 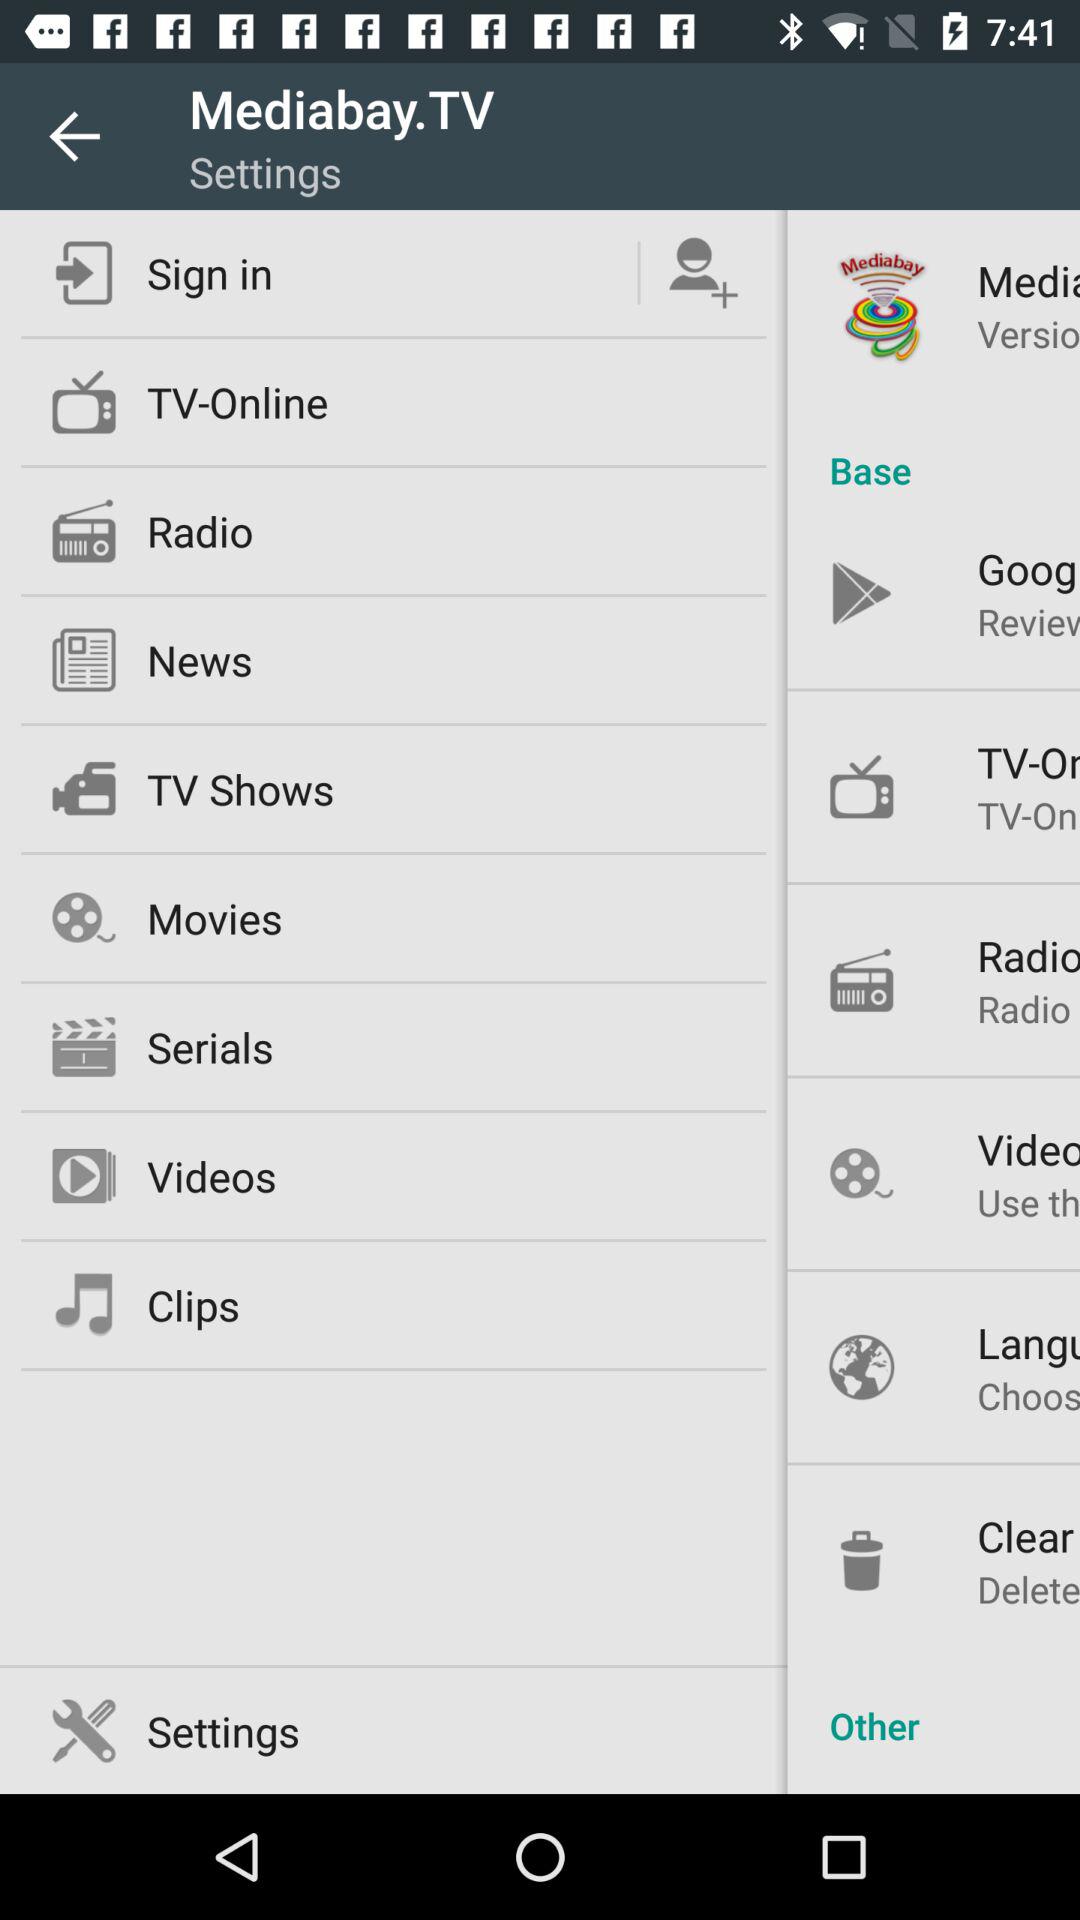 I want to click on scroll until the clips, so click(x=193, y=1304).